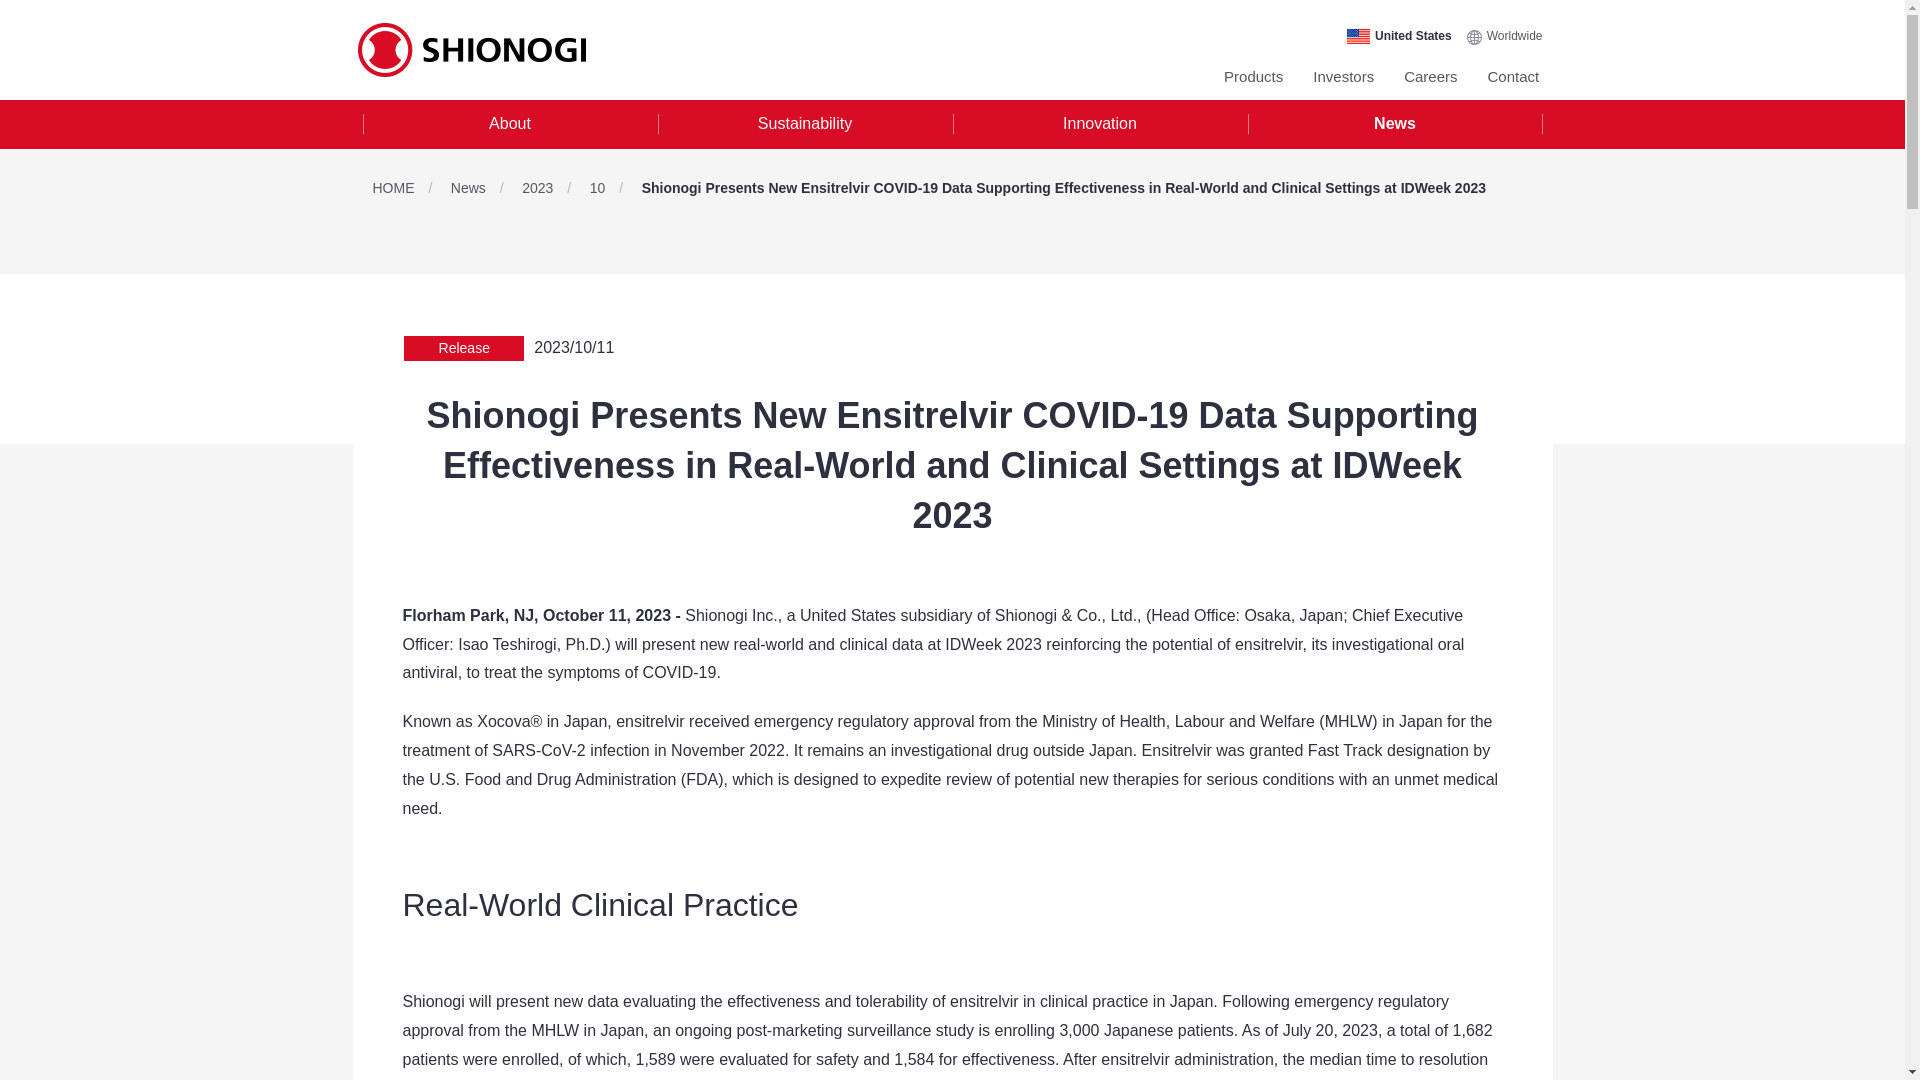 The image size is (1920, 1080). I want to click on Innovation, so click(1099, 124).